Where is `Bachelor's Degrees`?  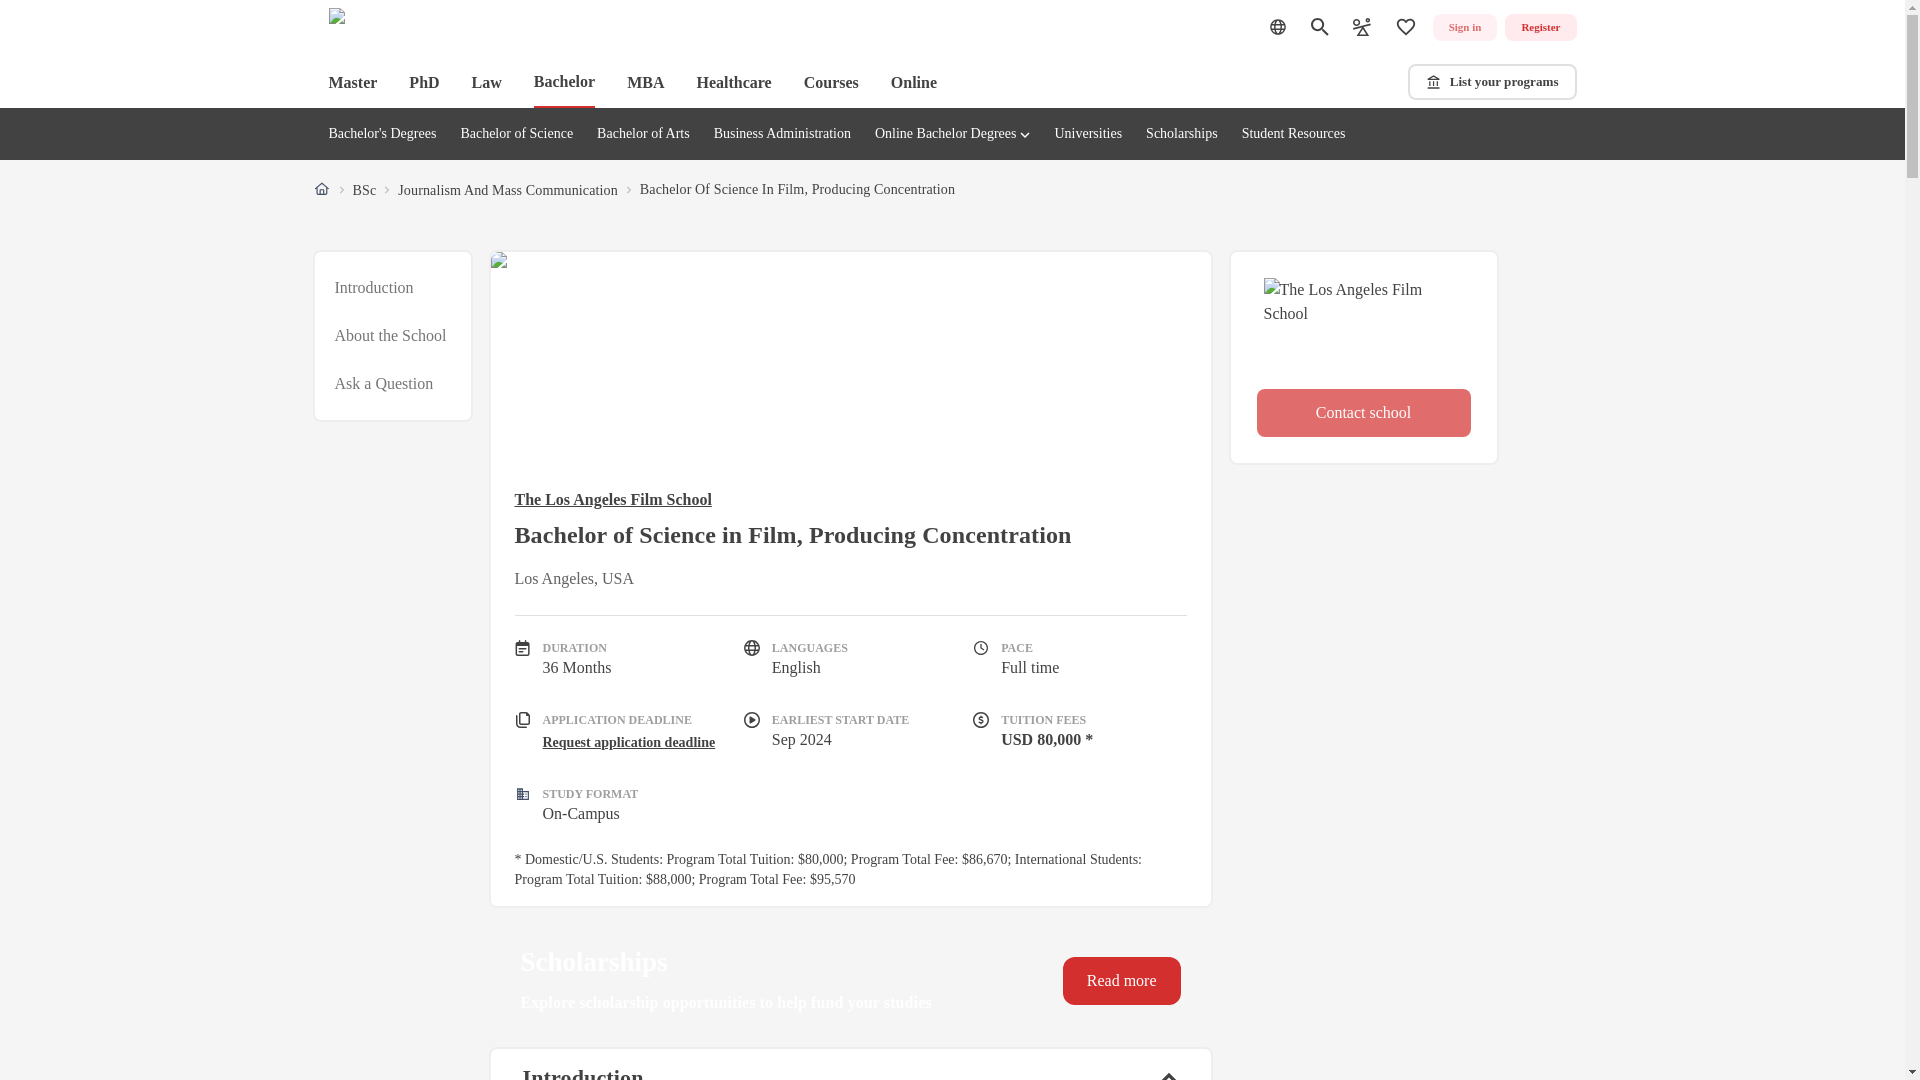
Bachelor's Degrees is located at coordinates (382, 134).